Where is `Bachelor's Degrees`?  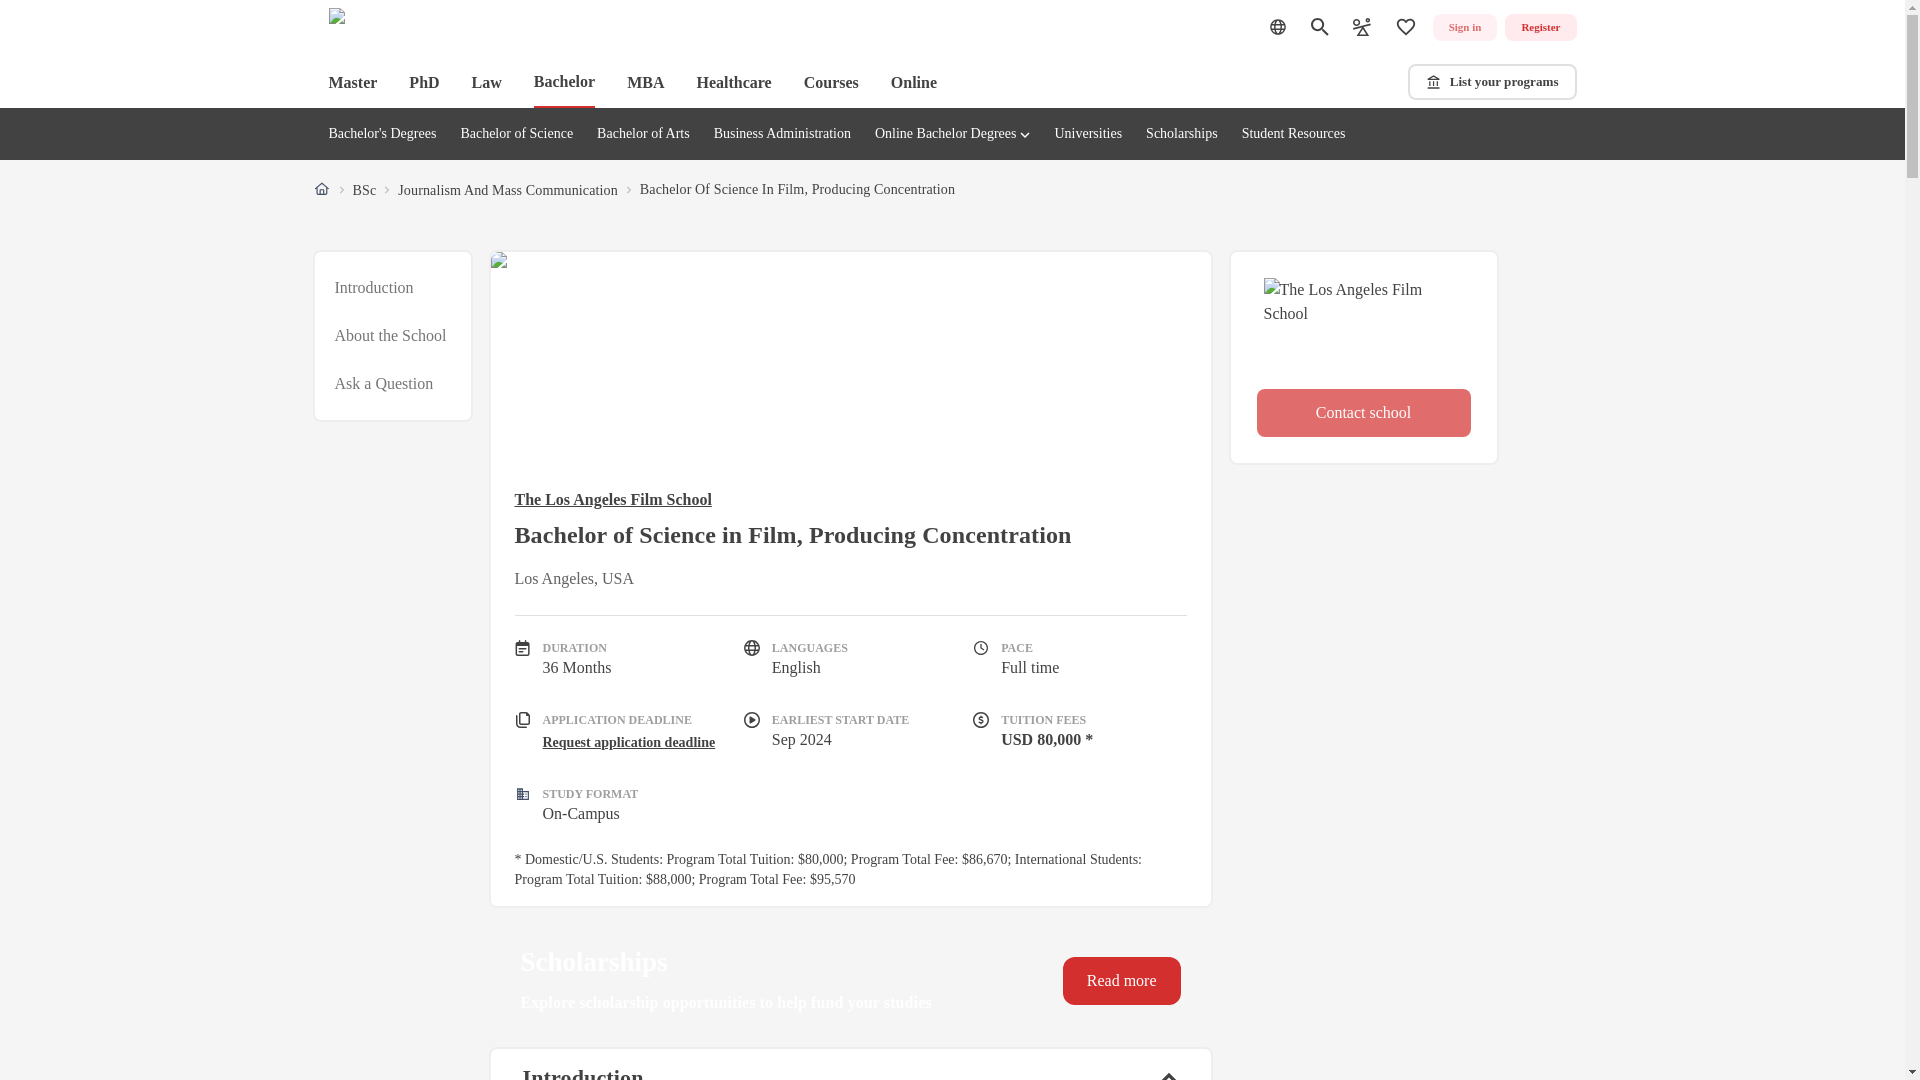
Bachelor's Degrees is located at coordinates (382, 134).